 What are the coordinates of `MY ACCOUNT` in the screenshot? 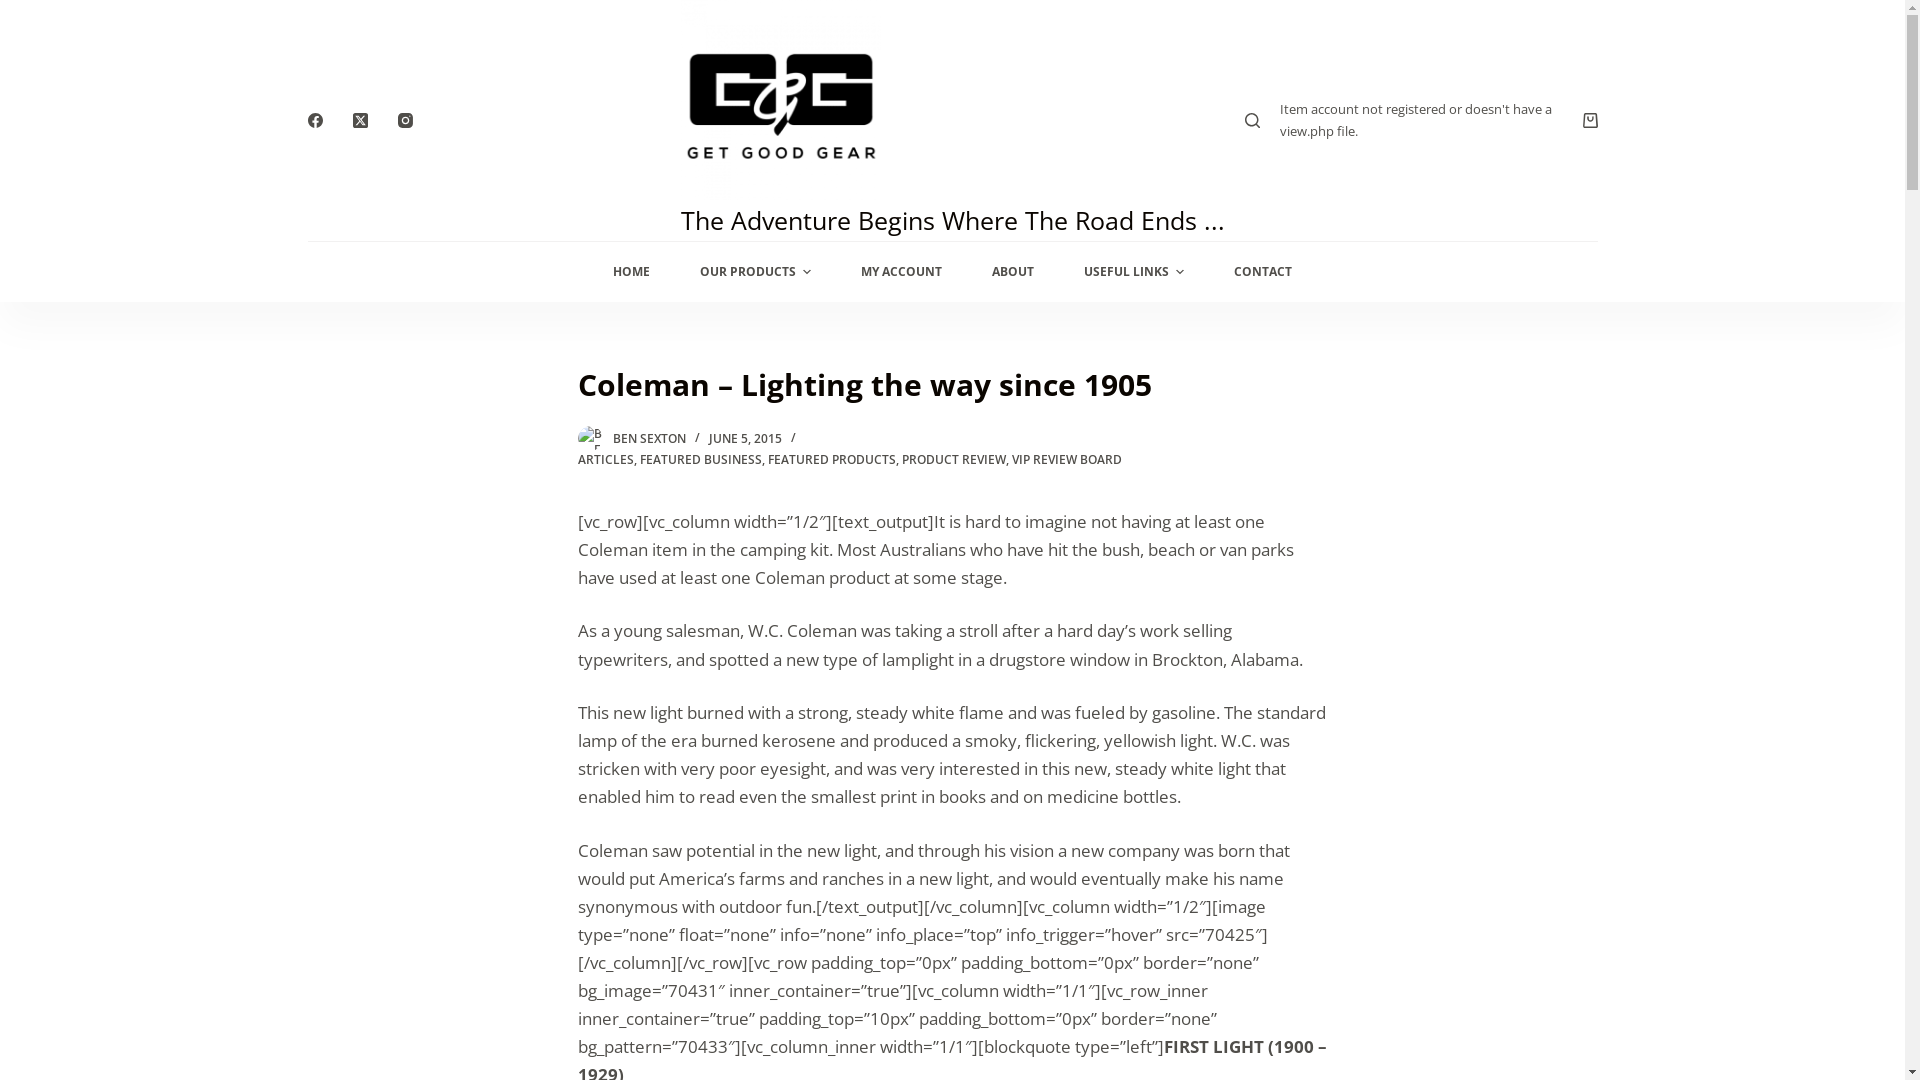 It's located at (1557, 547).